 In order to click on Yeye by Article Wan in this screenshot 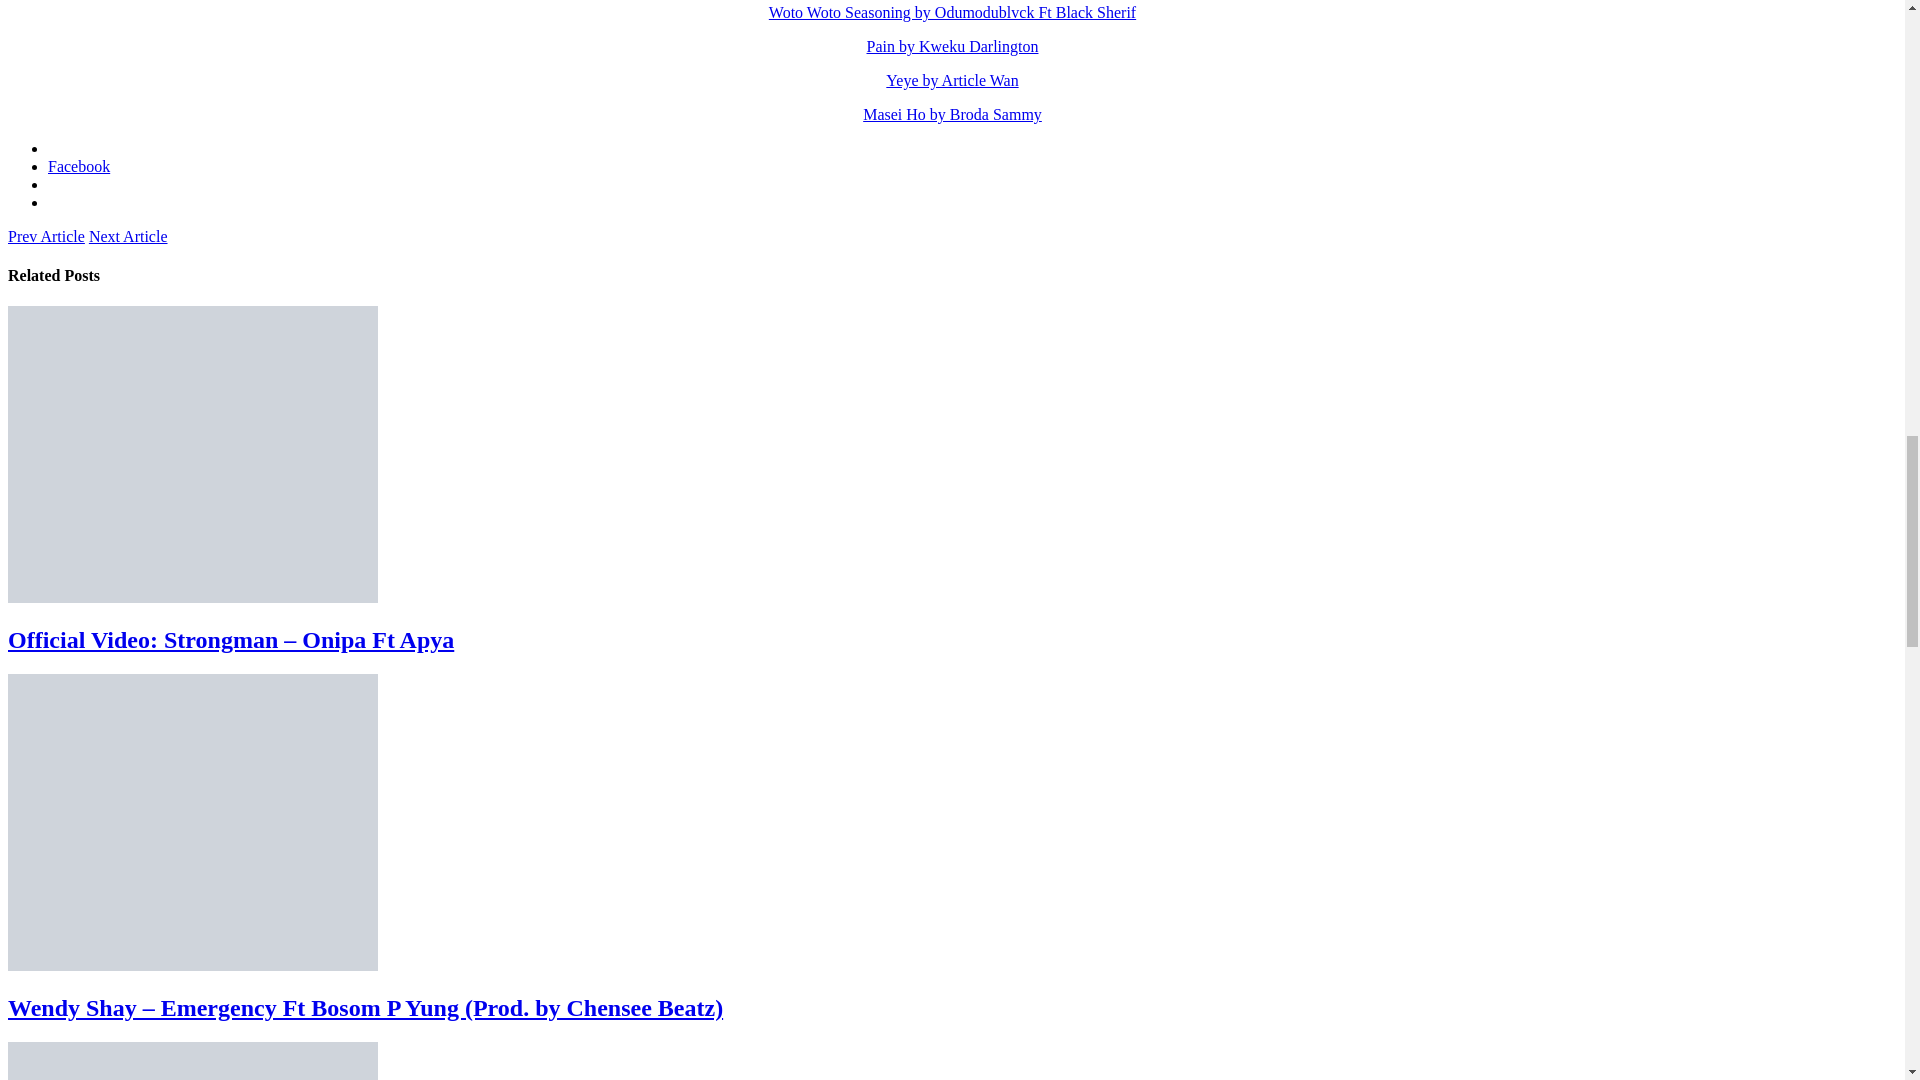, I will do `click(951, 80)`.